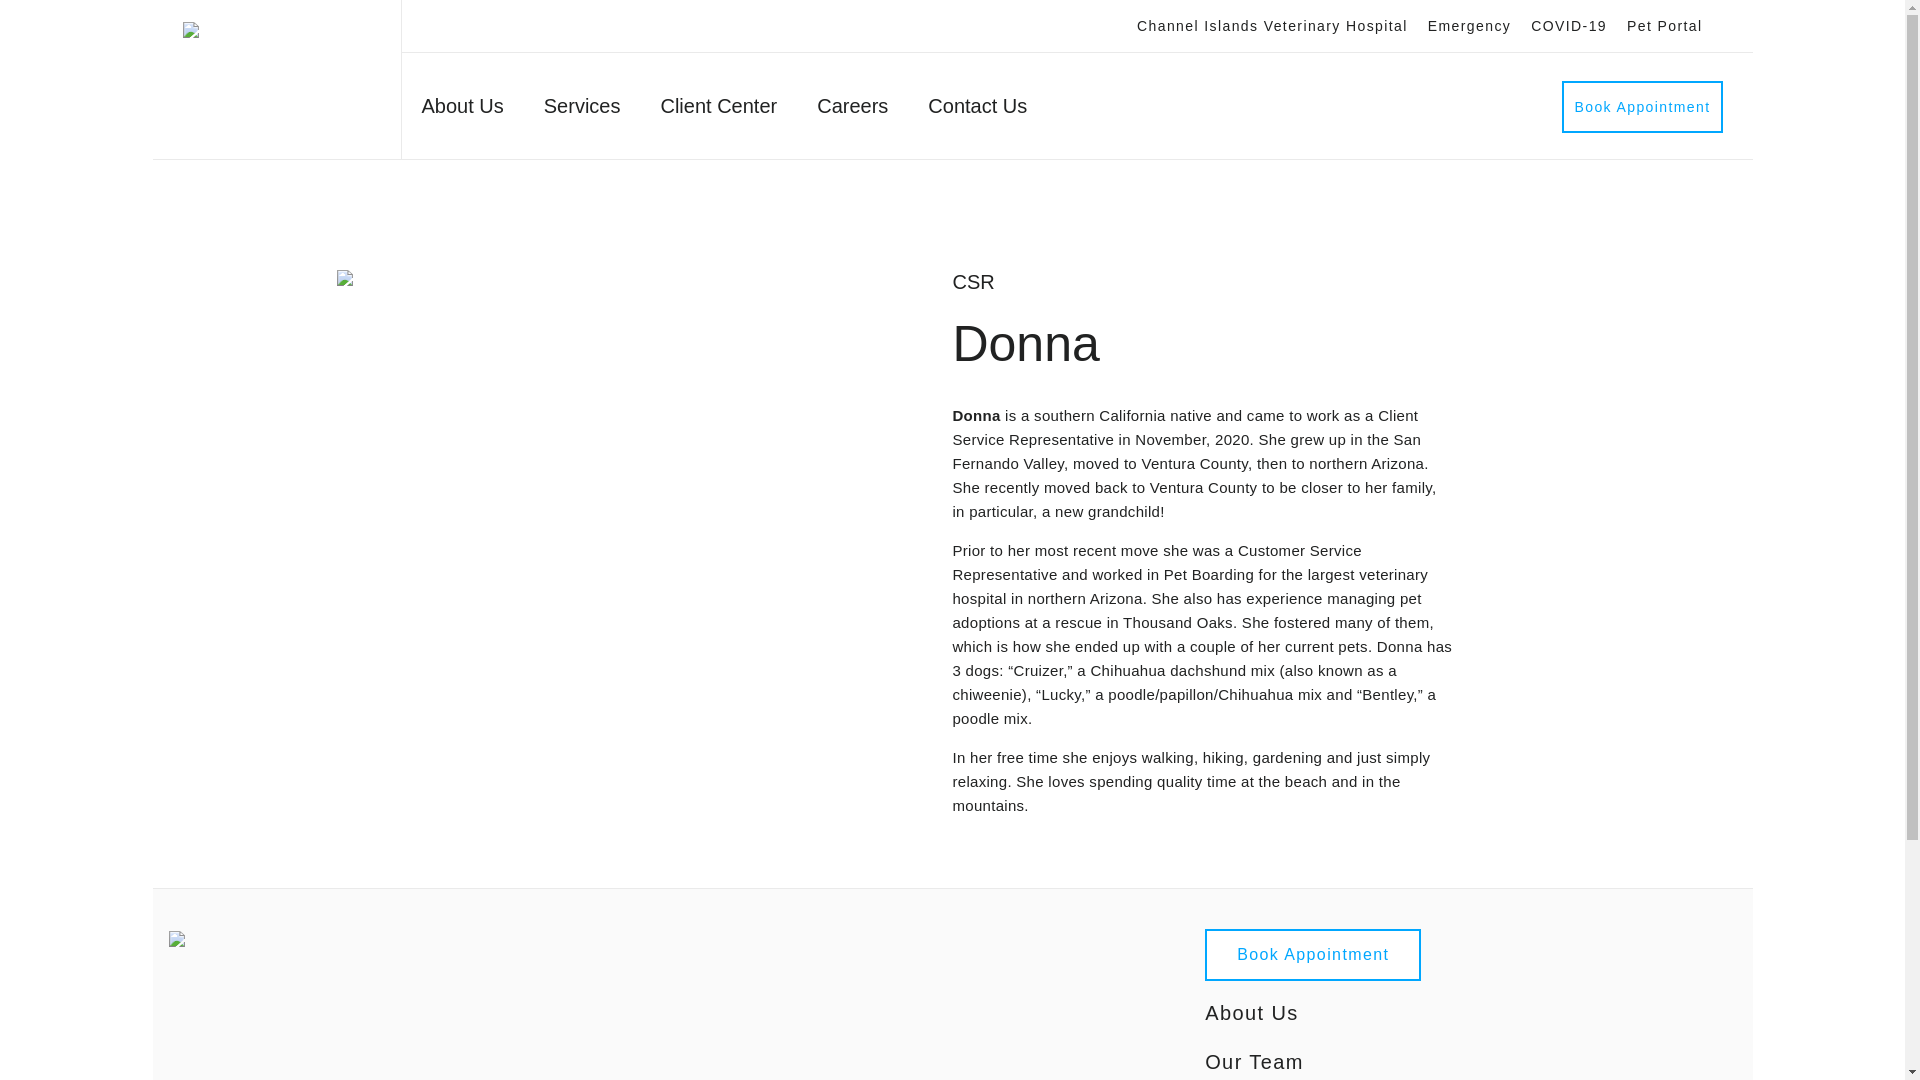 This screenshot has width=1920, height=1080. What do you see at coordinates (582, 110) in the screenshot?
I see `Services` at bounding box center [582, 110].